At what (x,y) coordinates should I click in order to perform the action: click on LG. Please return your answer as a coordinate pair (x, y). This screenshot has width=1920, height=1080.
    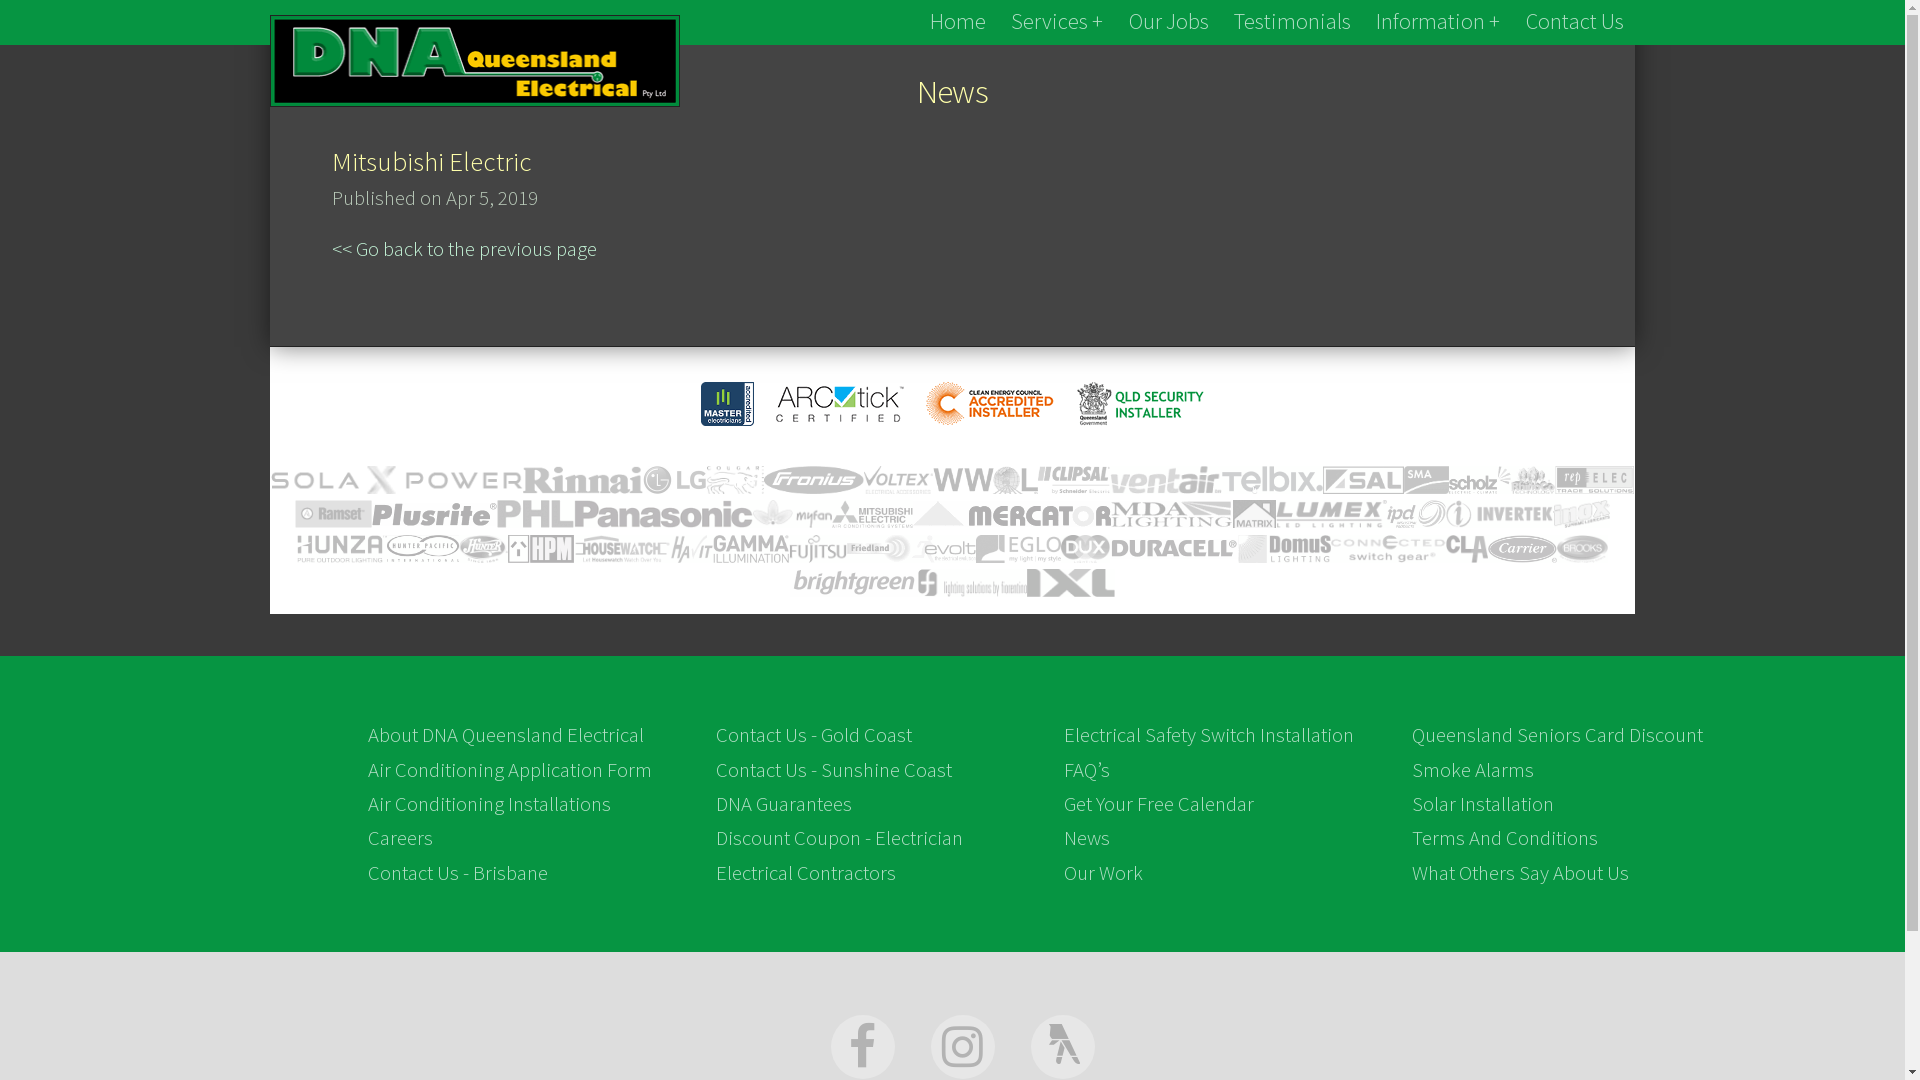
    Looking at the image, I should click on (675, 480).